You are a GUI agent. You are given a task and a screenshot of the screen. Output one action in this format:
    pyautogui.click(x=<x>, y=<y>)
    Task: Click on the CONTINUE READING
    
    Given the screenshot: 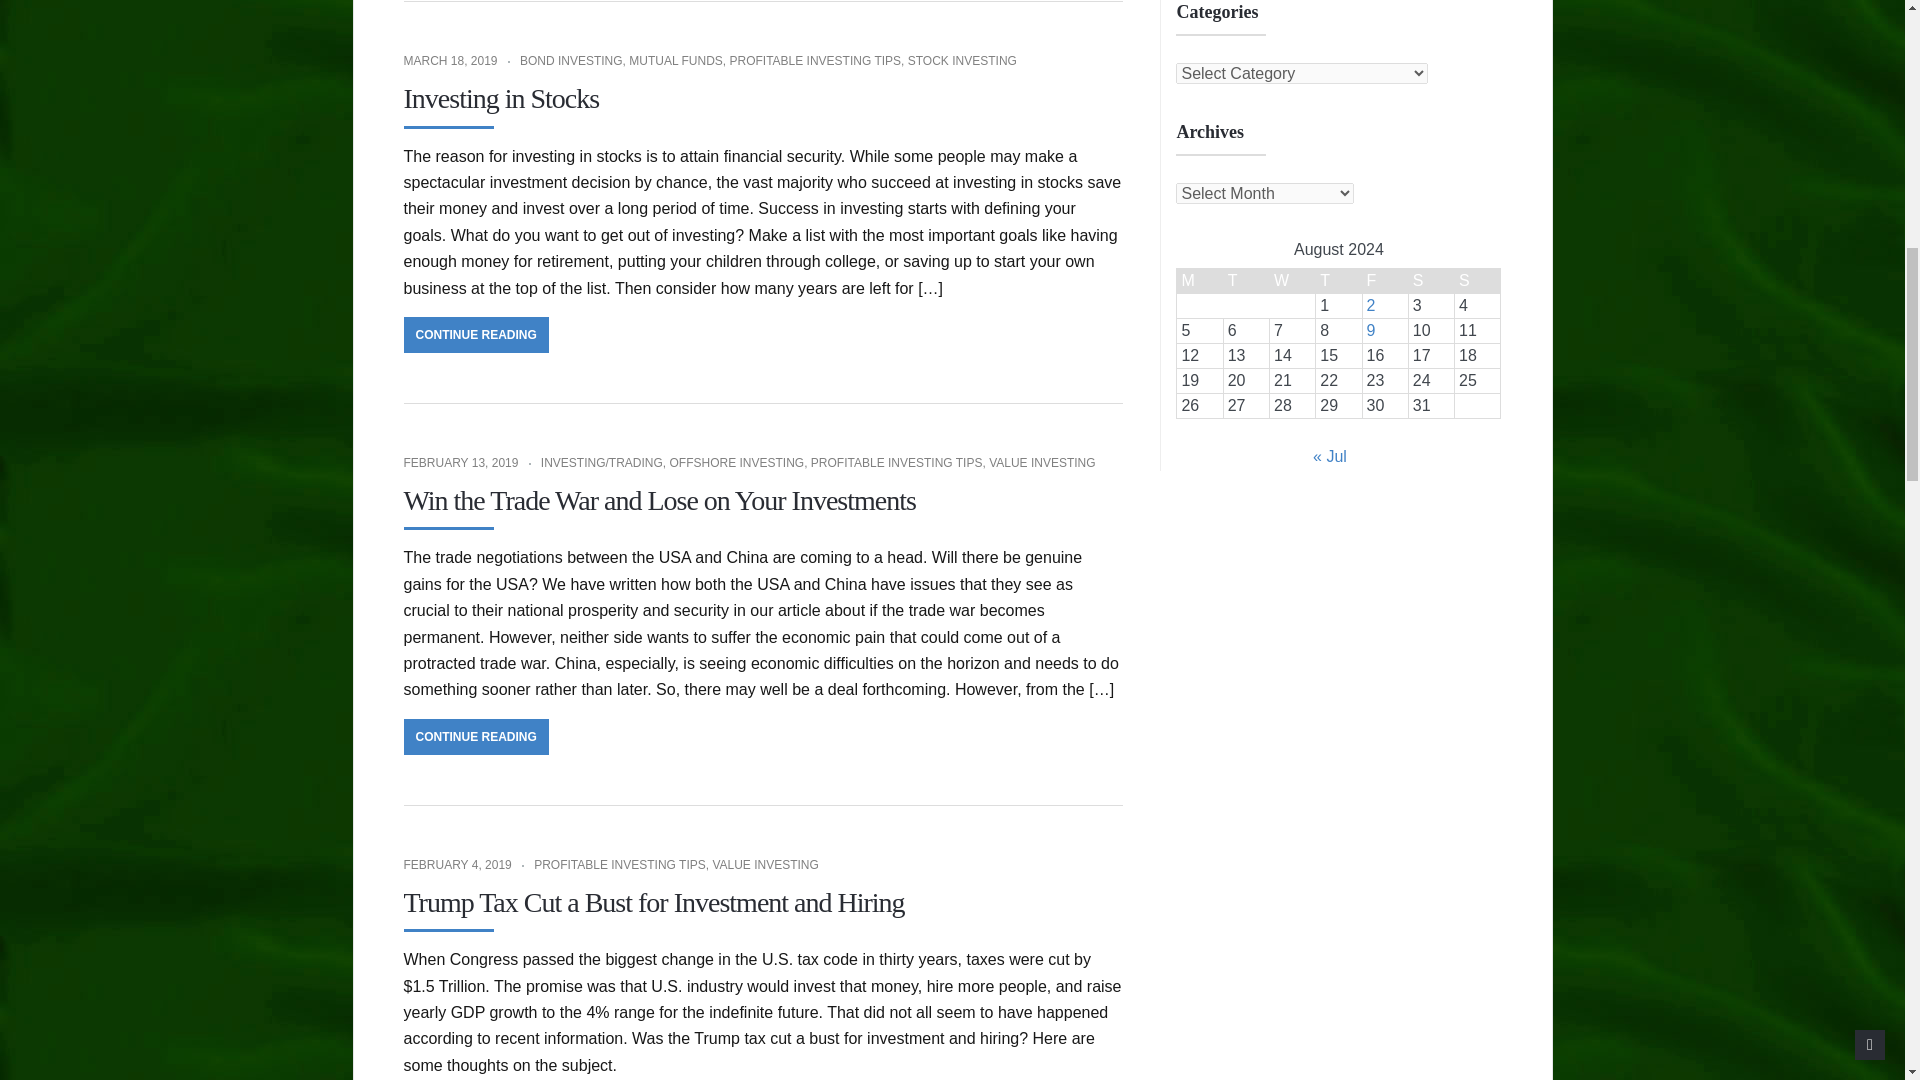 What is the action you would take?
    pyautogui.click(x=476, y=736)
    